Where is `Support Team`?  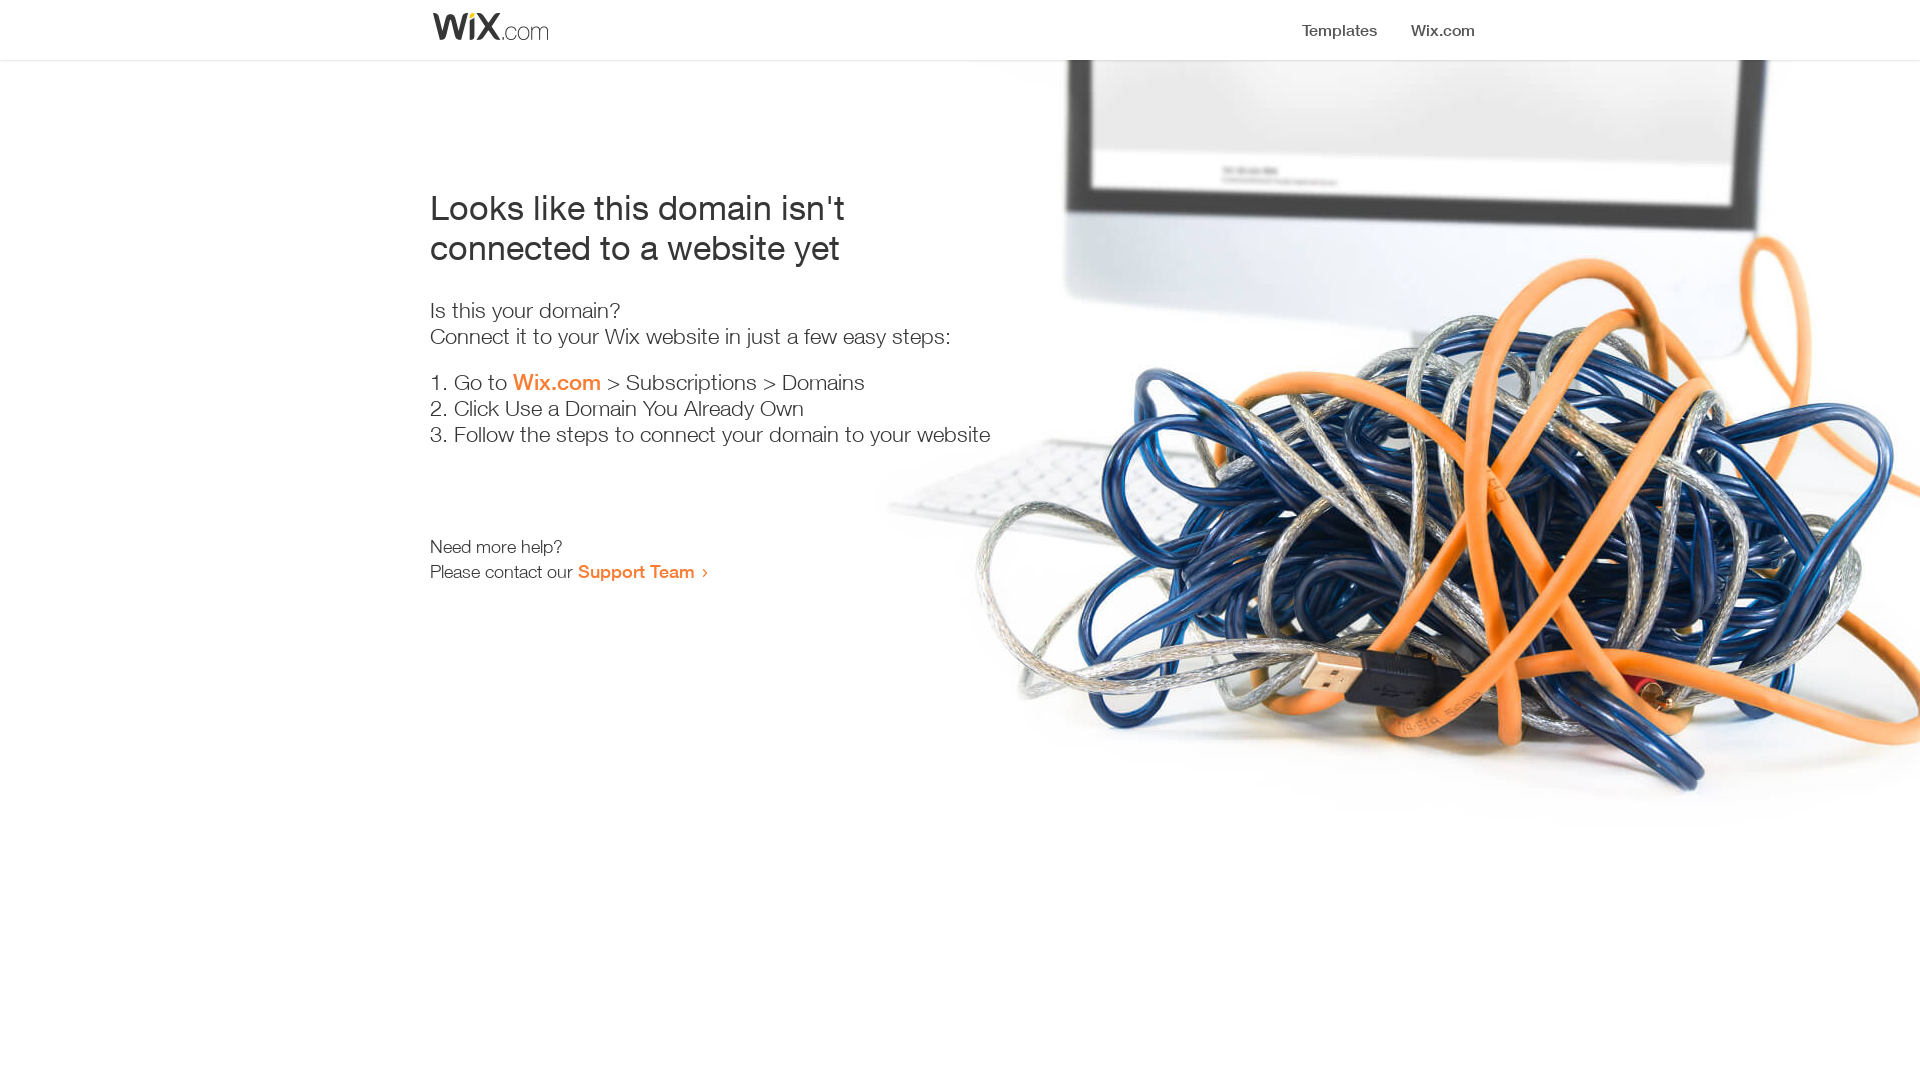
Support Team is located at coordinates (636, 571).